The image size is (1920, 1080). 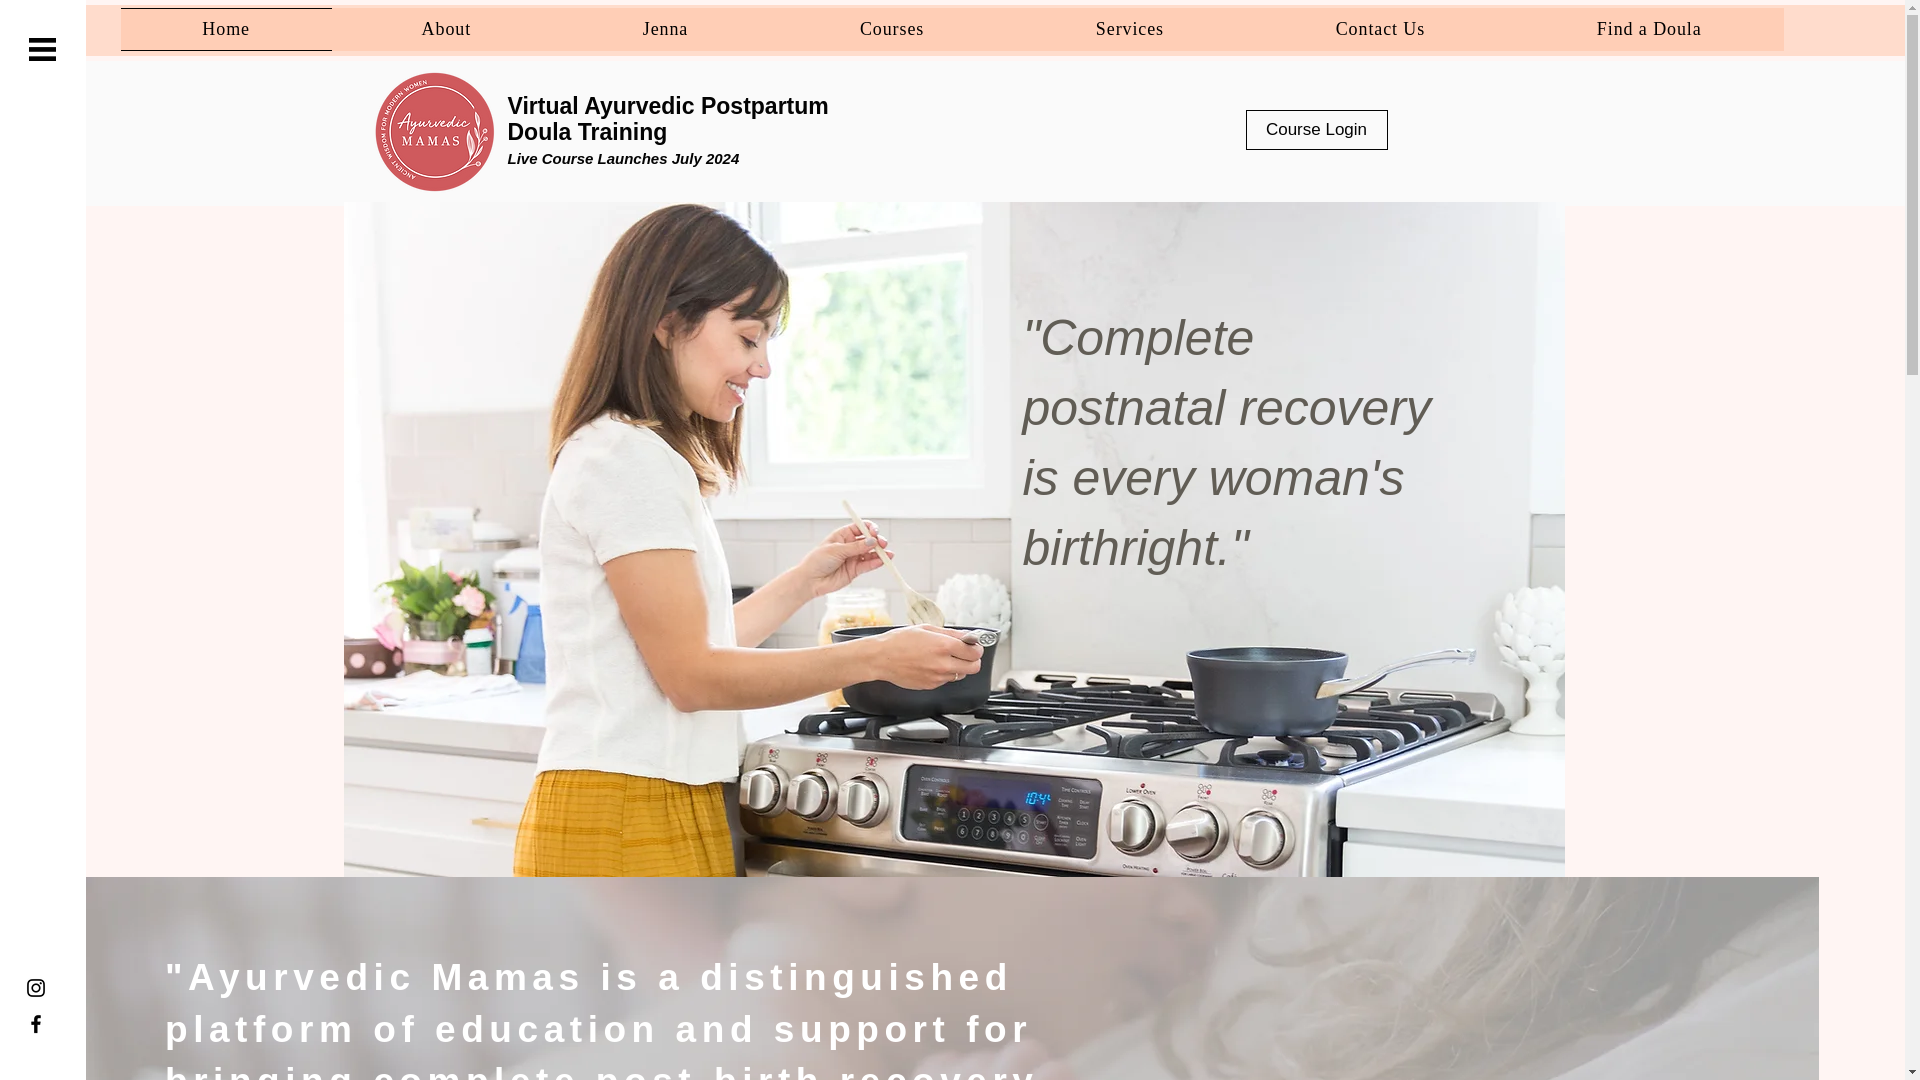 What do you see at coordinates (224, 28) in the screenshot?
I see `Home` at bounding box center [224, 28].